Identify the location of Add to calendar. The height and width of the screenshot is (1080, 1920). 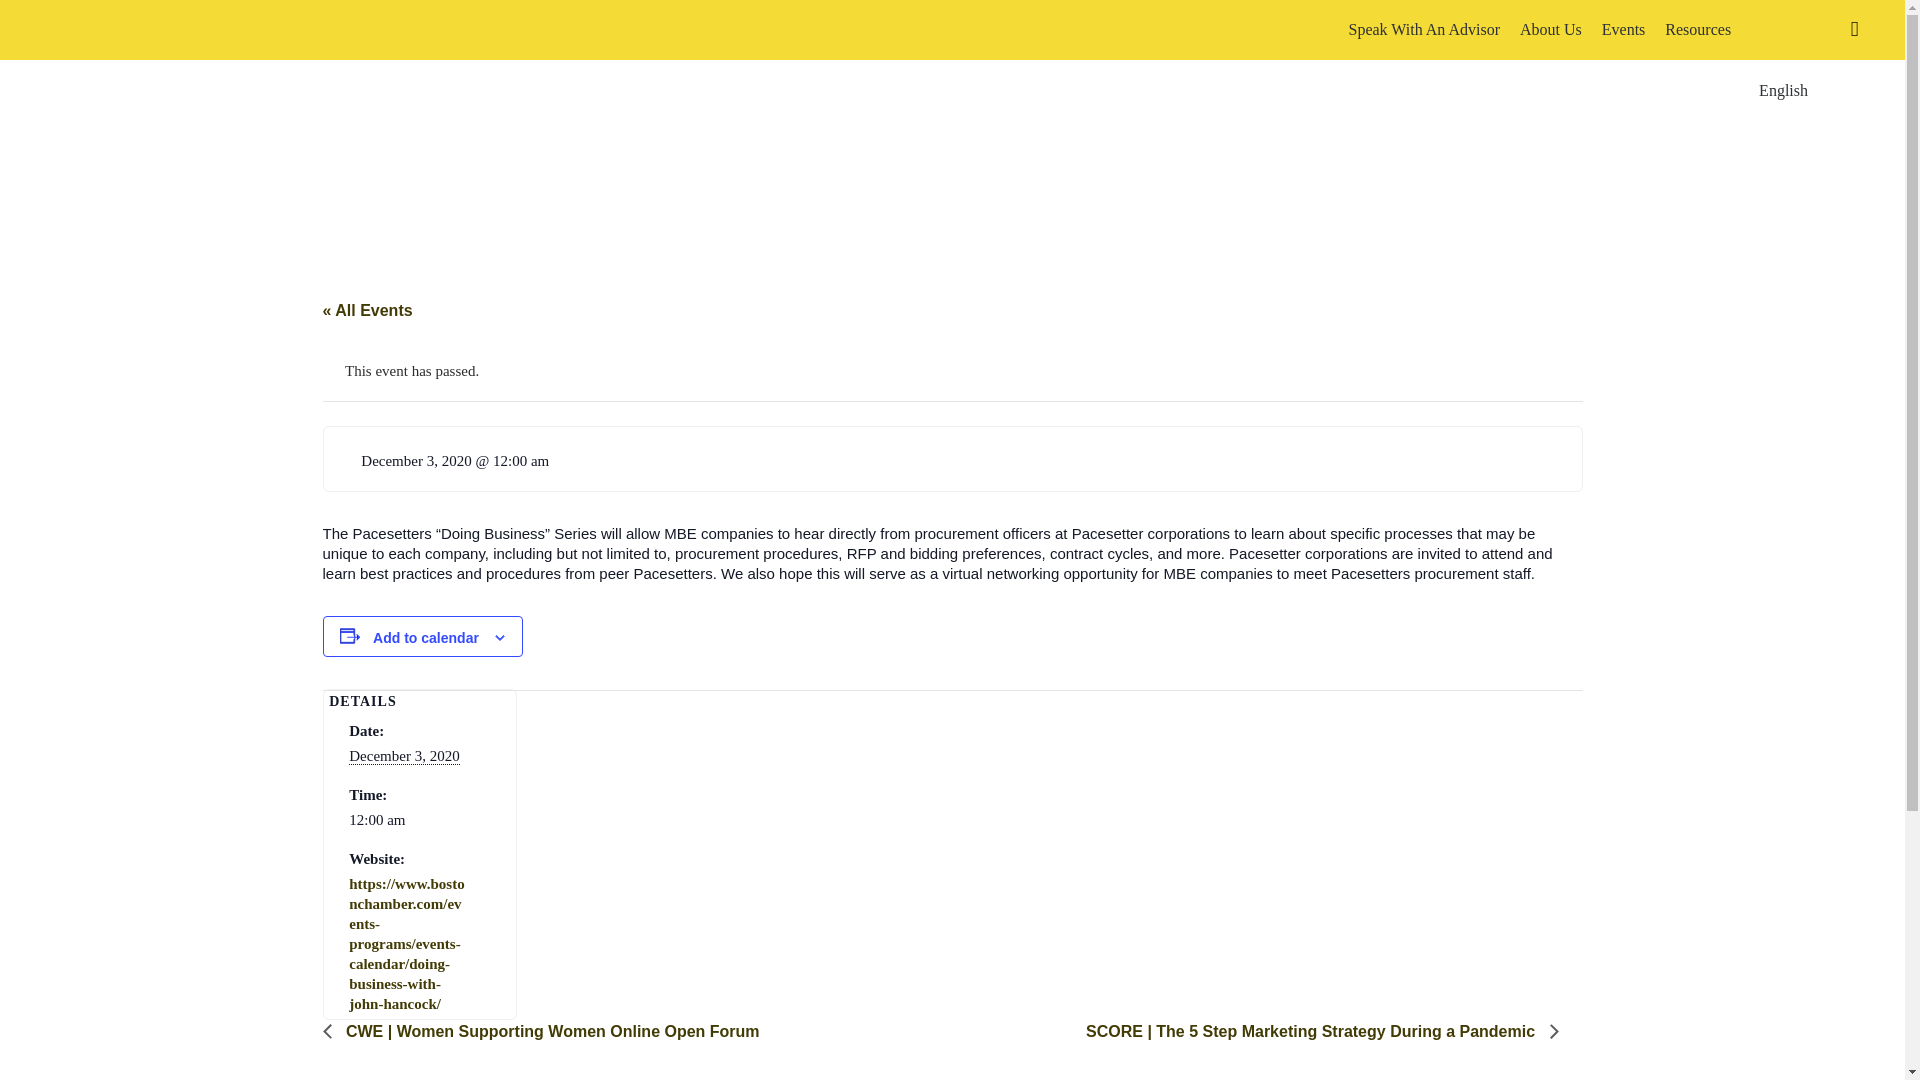
(425, 637).